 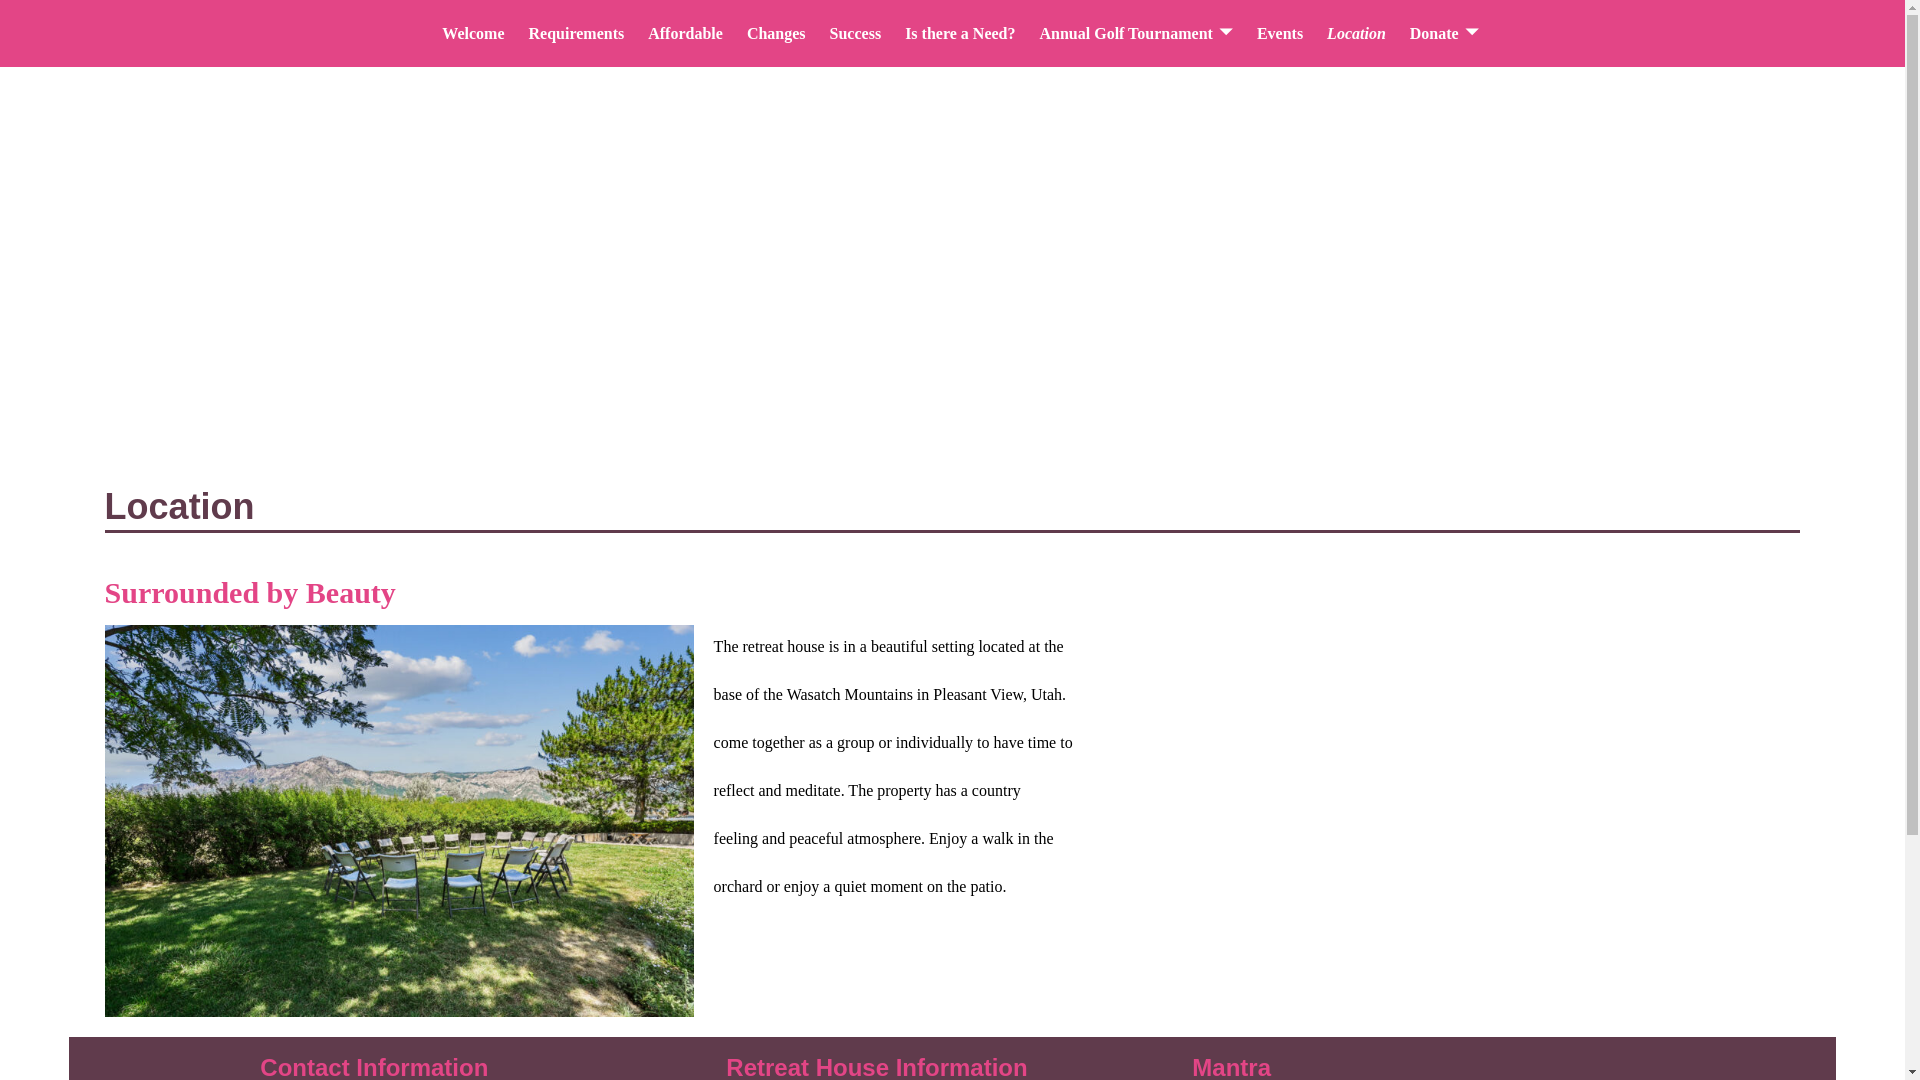 What do you see at coordinates (1136, 33) in the screenshot?
I see `Annual Golf Tournament` at bounding box center [1136, 33].